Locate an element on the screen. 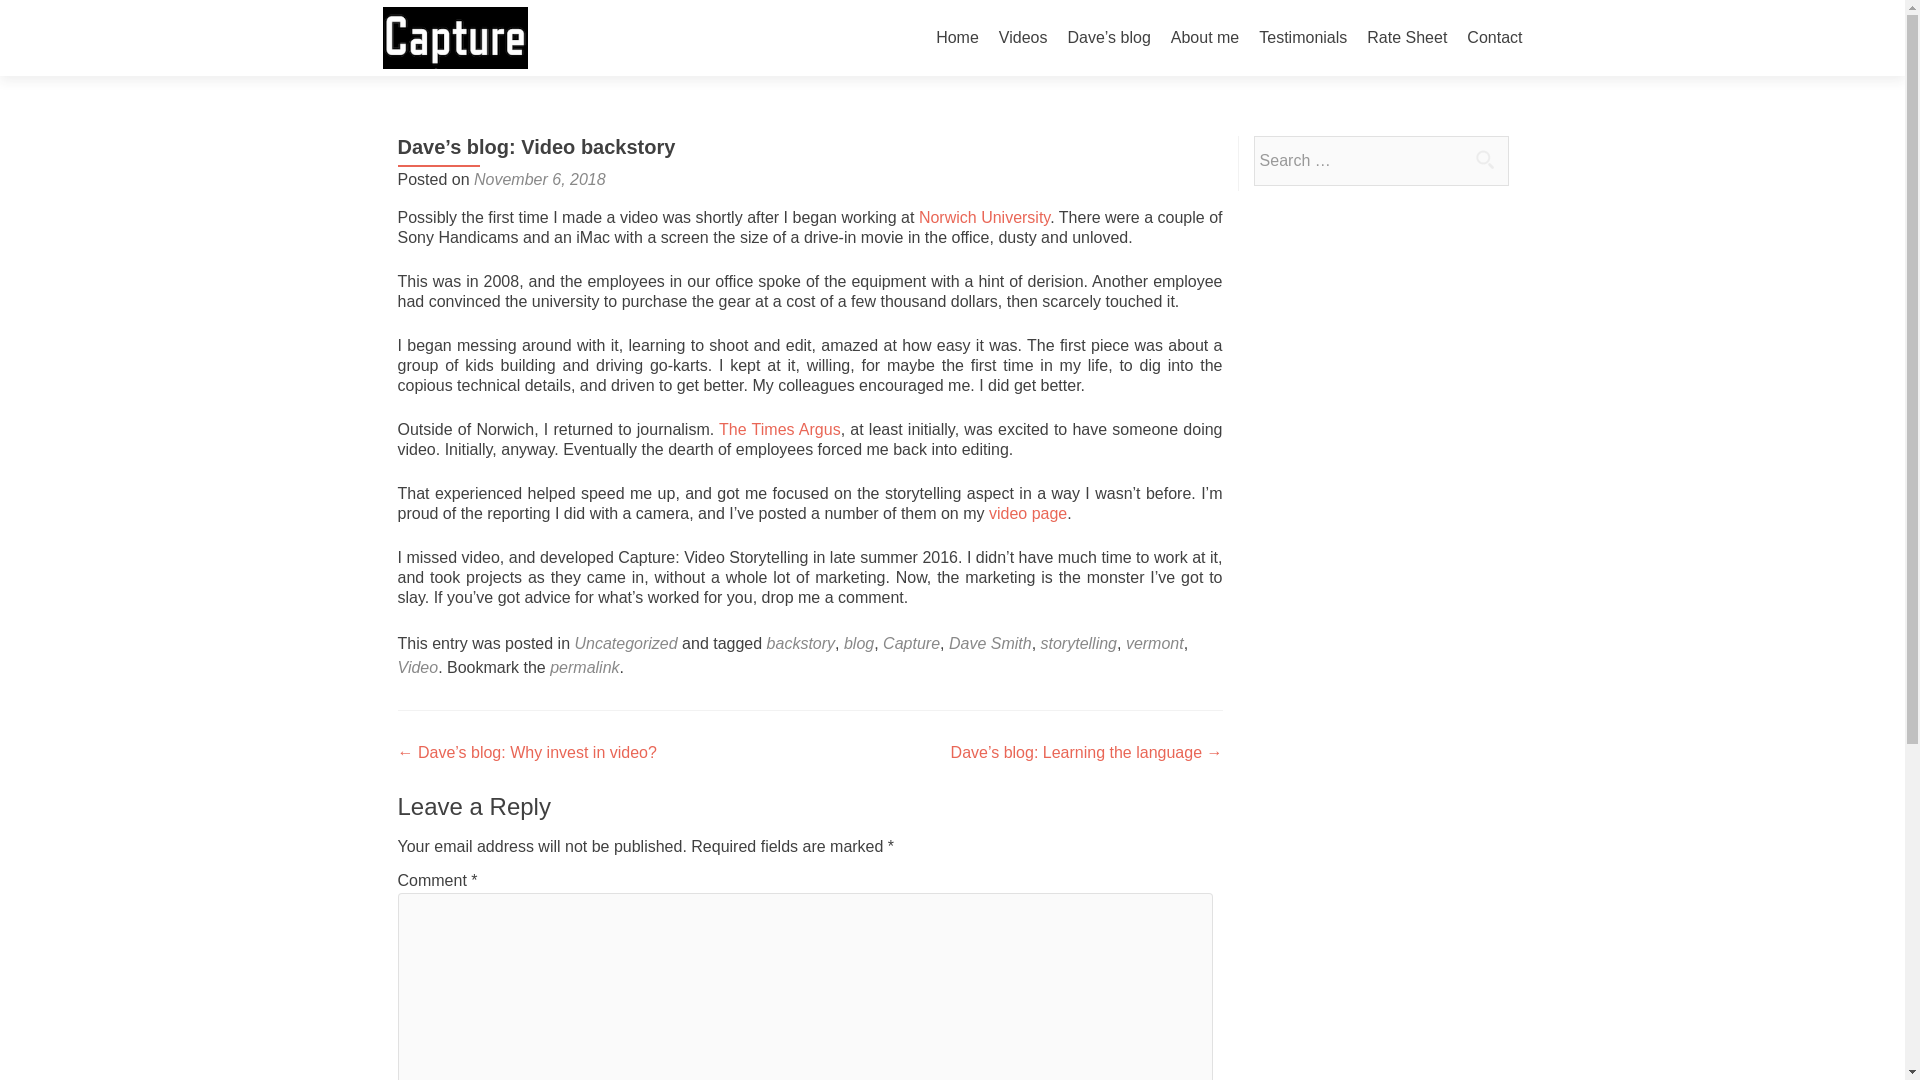 This screenshot has height=1080, width=1920. Dave Smith is located at coordinates (990, 644).